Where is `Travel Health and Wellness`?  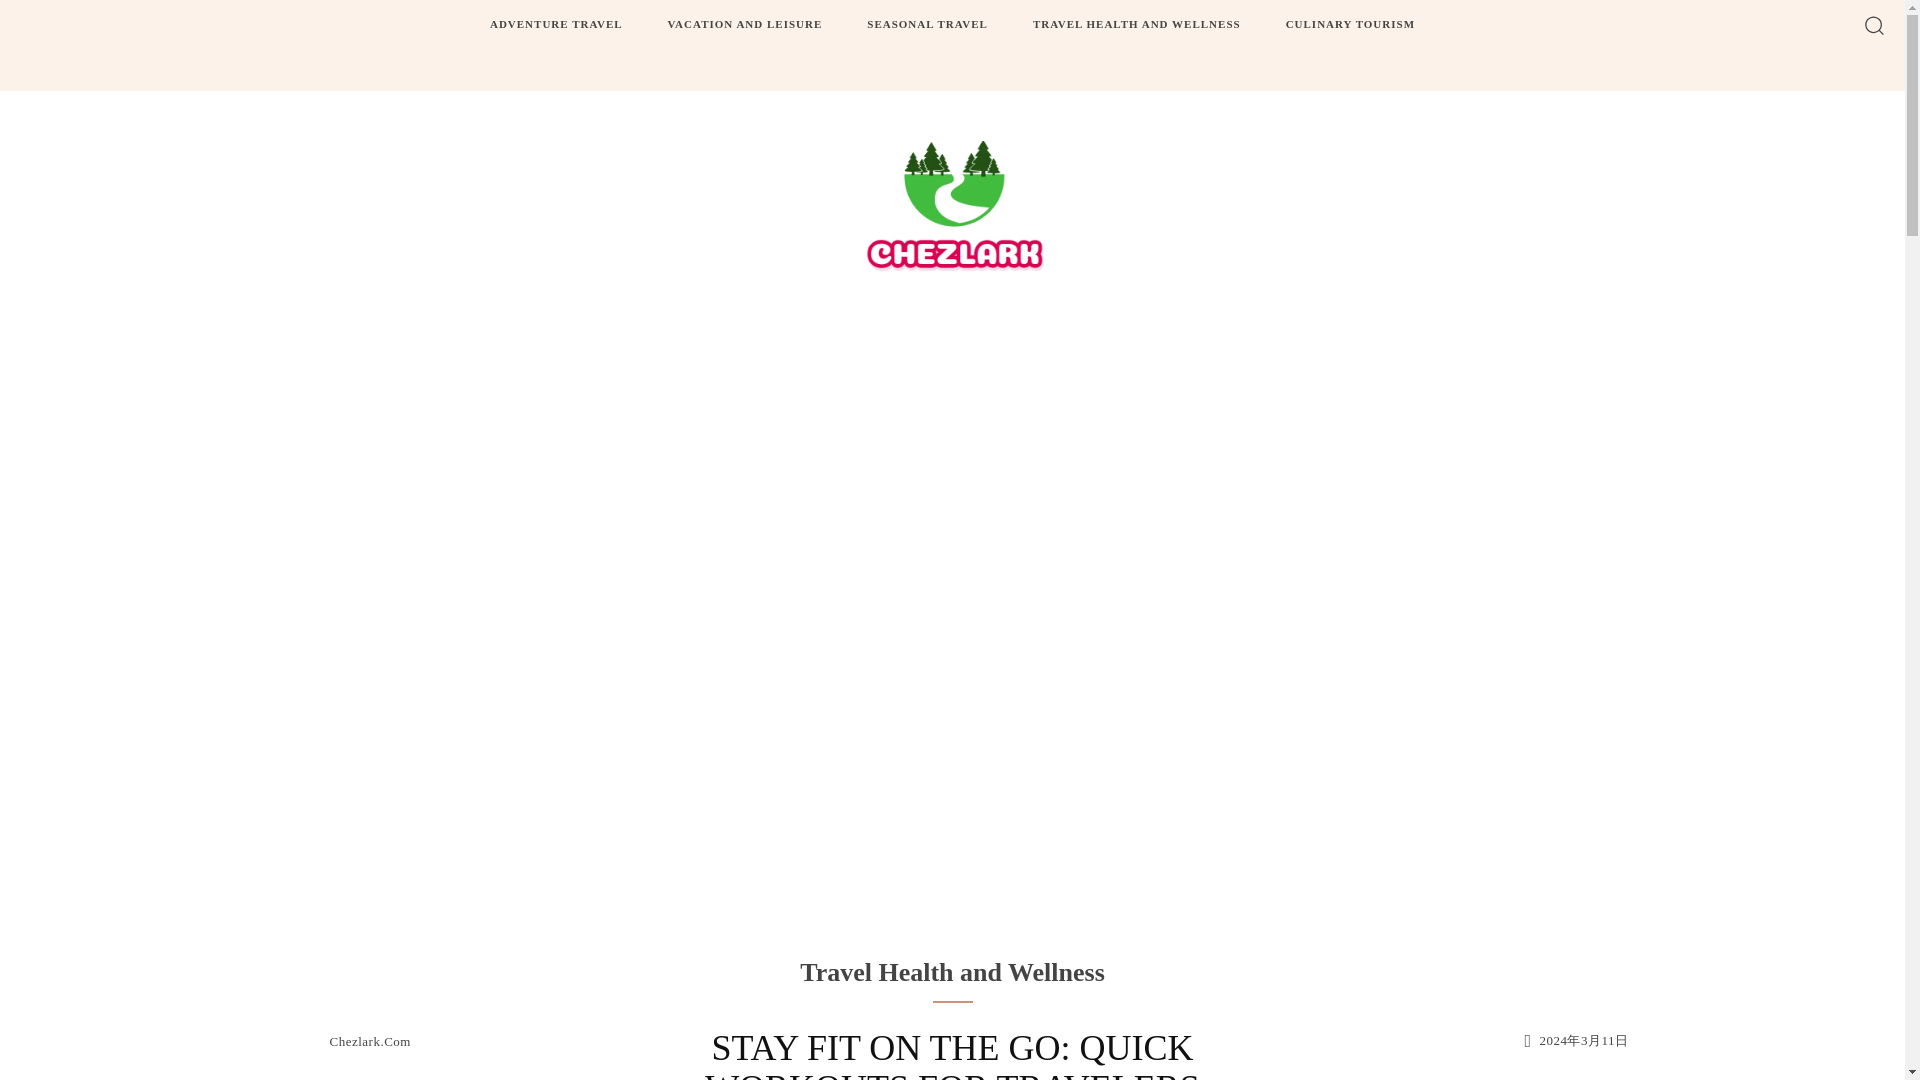
Travel Health and Wellness is located at coordinates (952, 972).